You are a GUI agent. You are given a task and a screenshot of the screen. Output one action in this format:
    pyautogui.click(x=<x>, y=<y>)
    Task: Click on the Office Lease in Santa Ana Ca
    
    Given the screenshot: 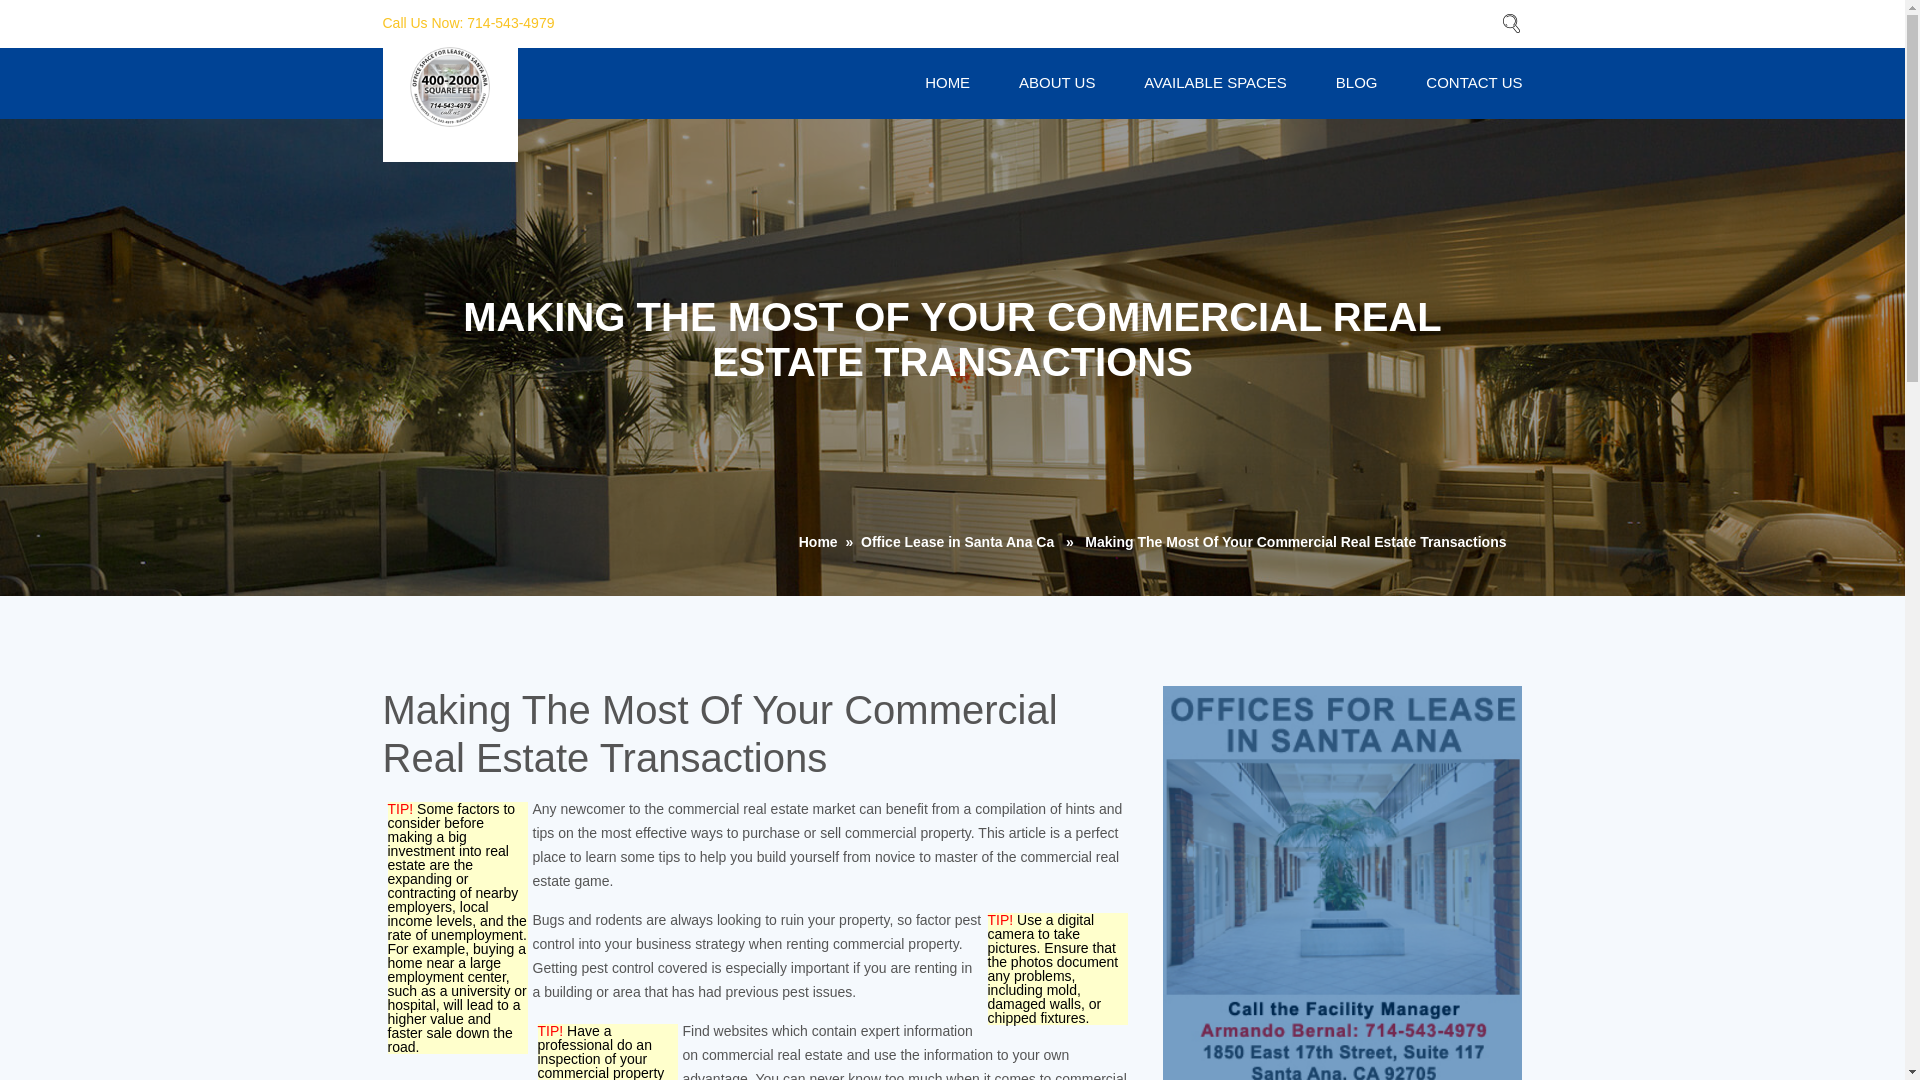 What is the action you would take?
    pyautogui.click(x=957, y=541)
    